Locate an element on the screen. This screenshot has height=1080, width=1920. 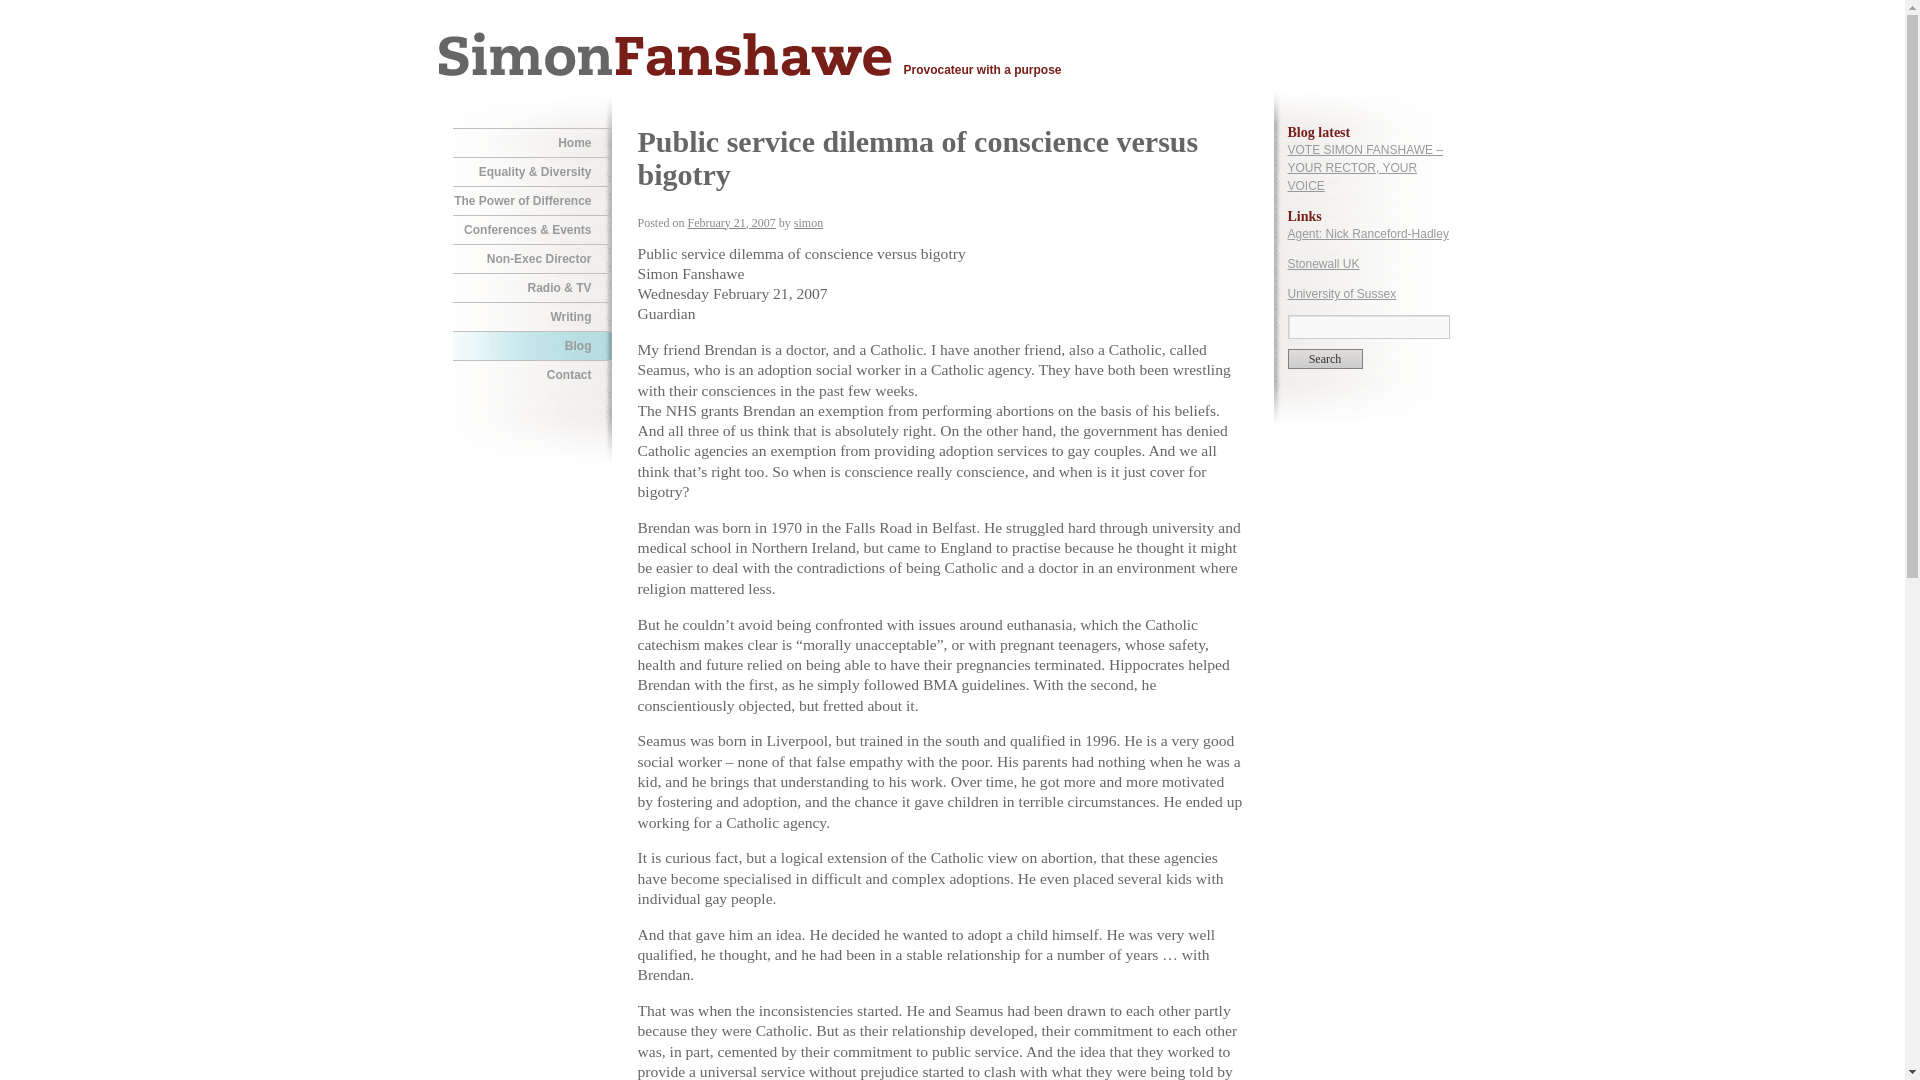
simon is located at coordinates (808, 223).